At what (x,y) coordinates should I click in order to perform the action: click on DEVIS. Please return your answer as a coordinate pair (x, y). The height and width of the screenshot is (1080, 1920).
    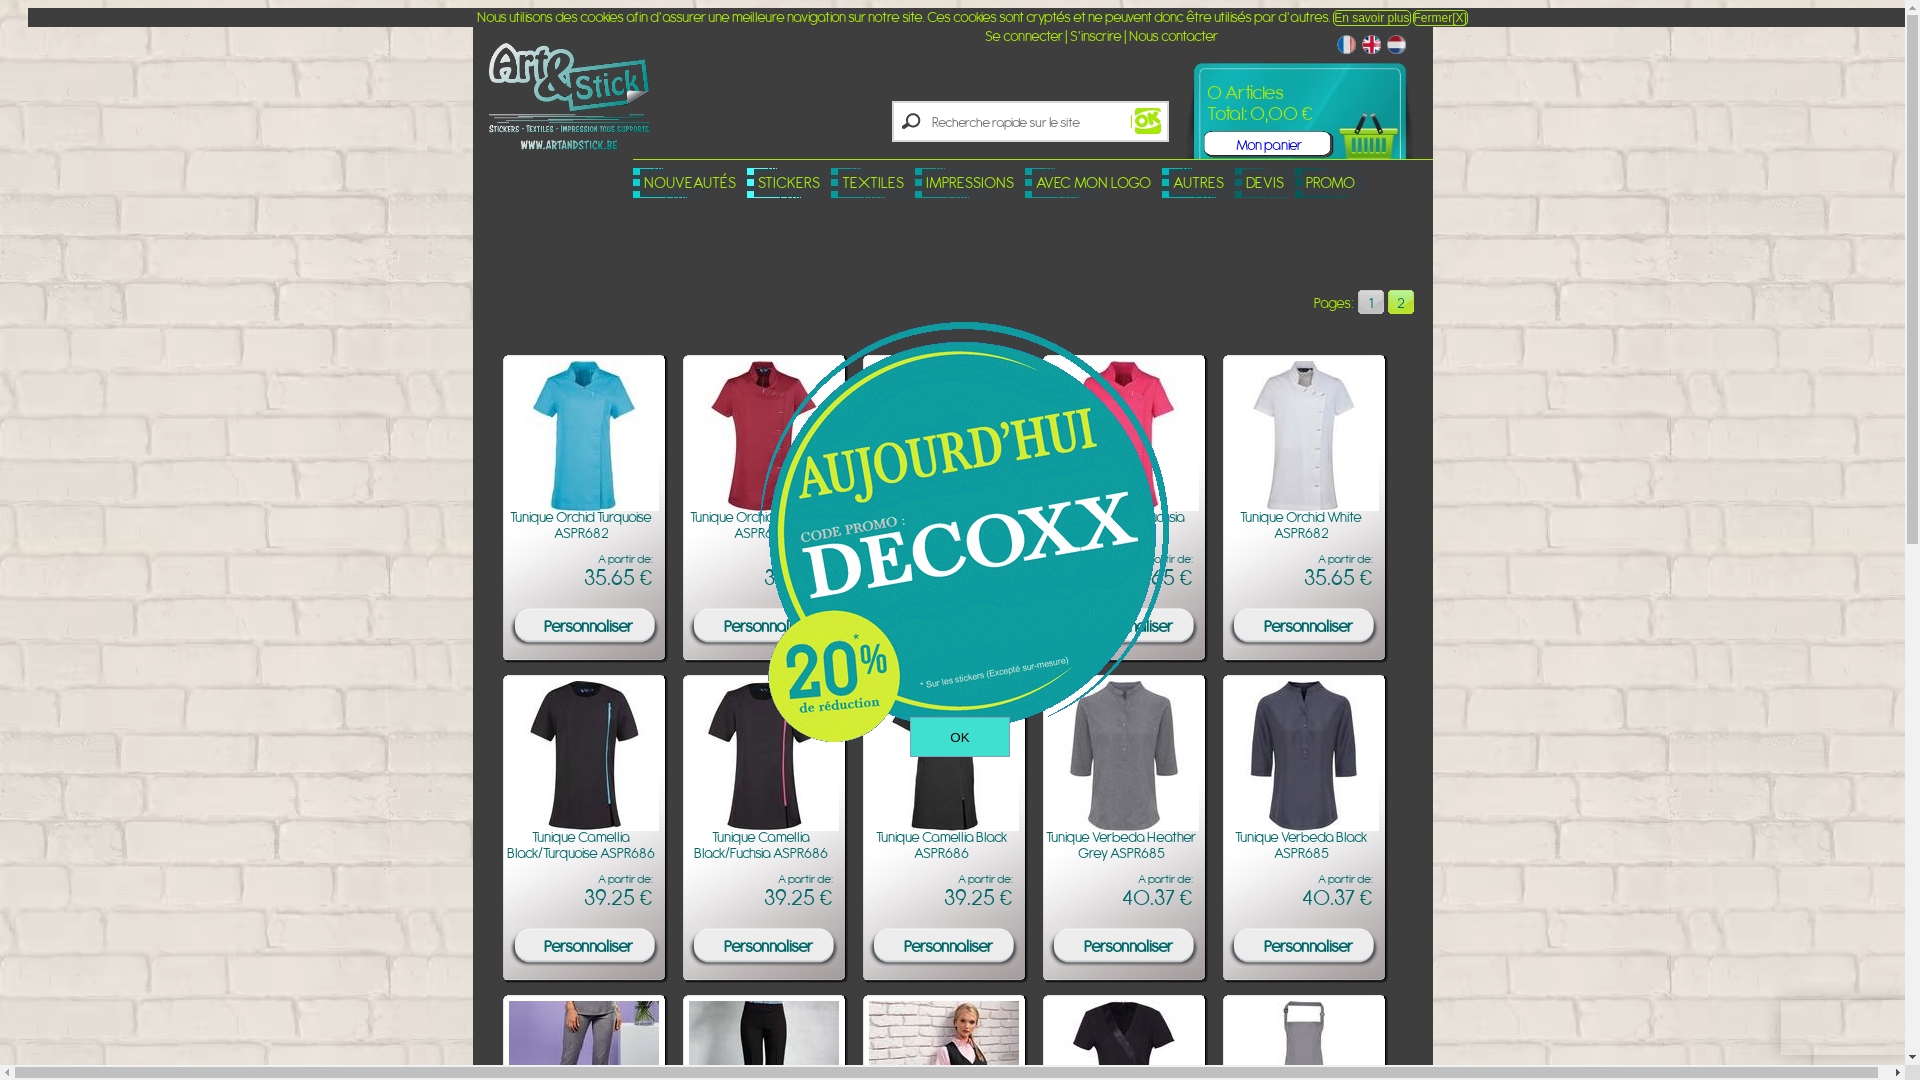
    Looking at the image, I should click on (1265, 183).